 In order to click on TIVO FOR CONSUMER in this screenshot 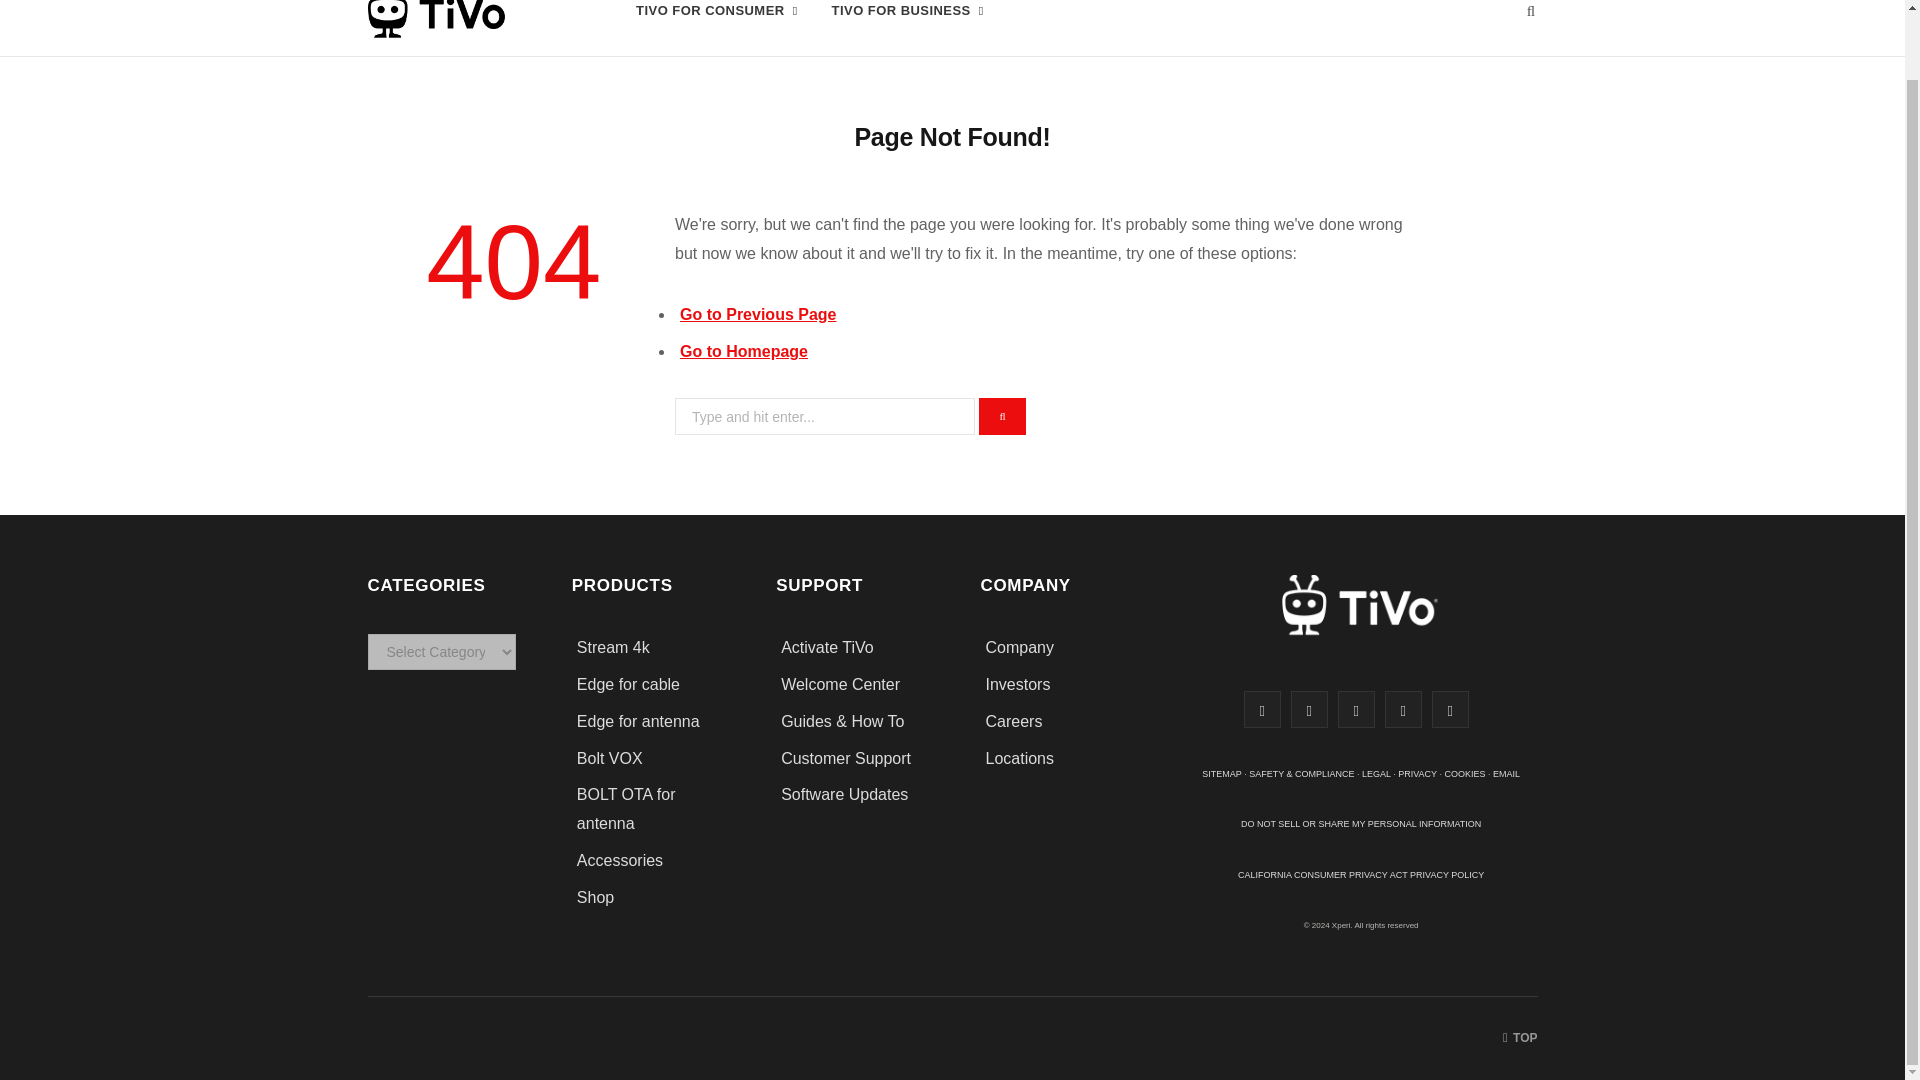, I will do `click(716, 28)`.